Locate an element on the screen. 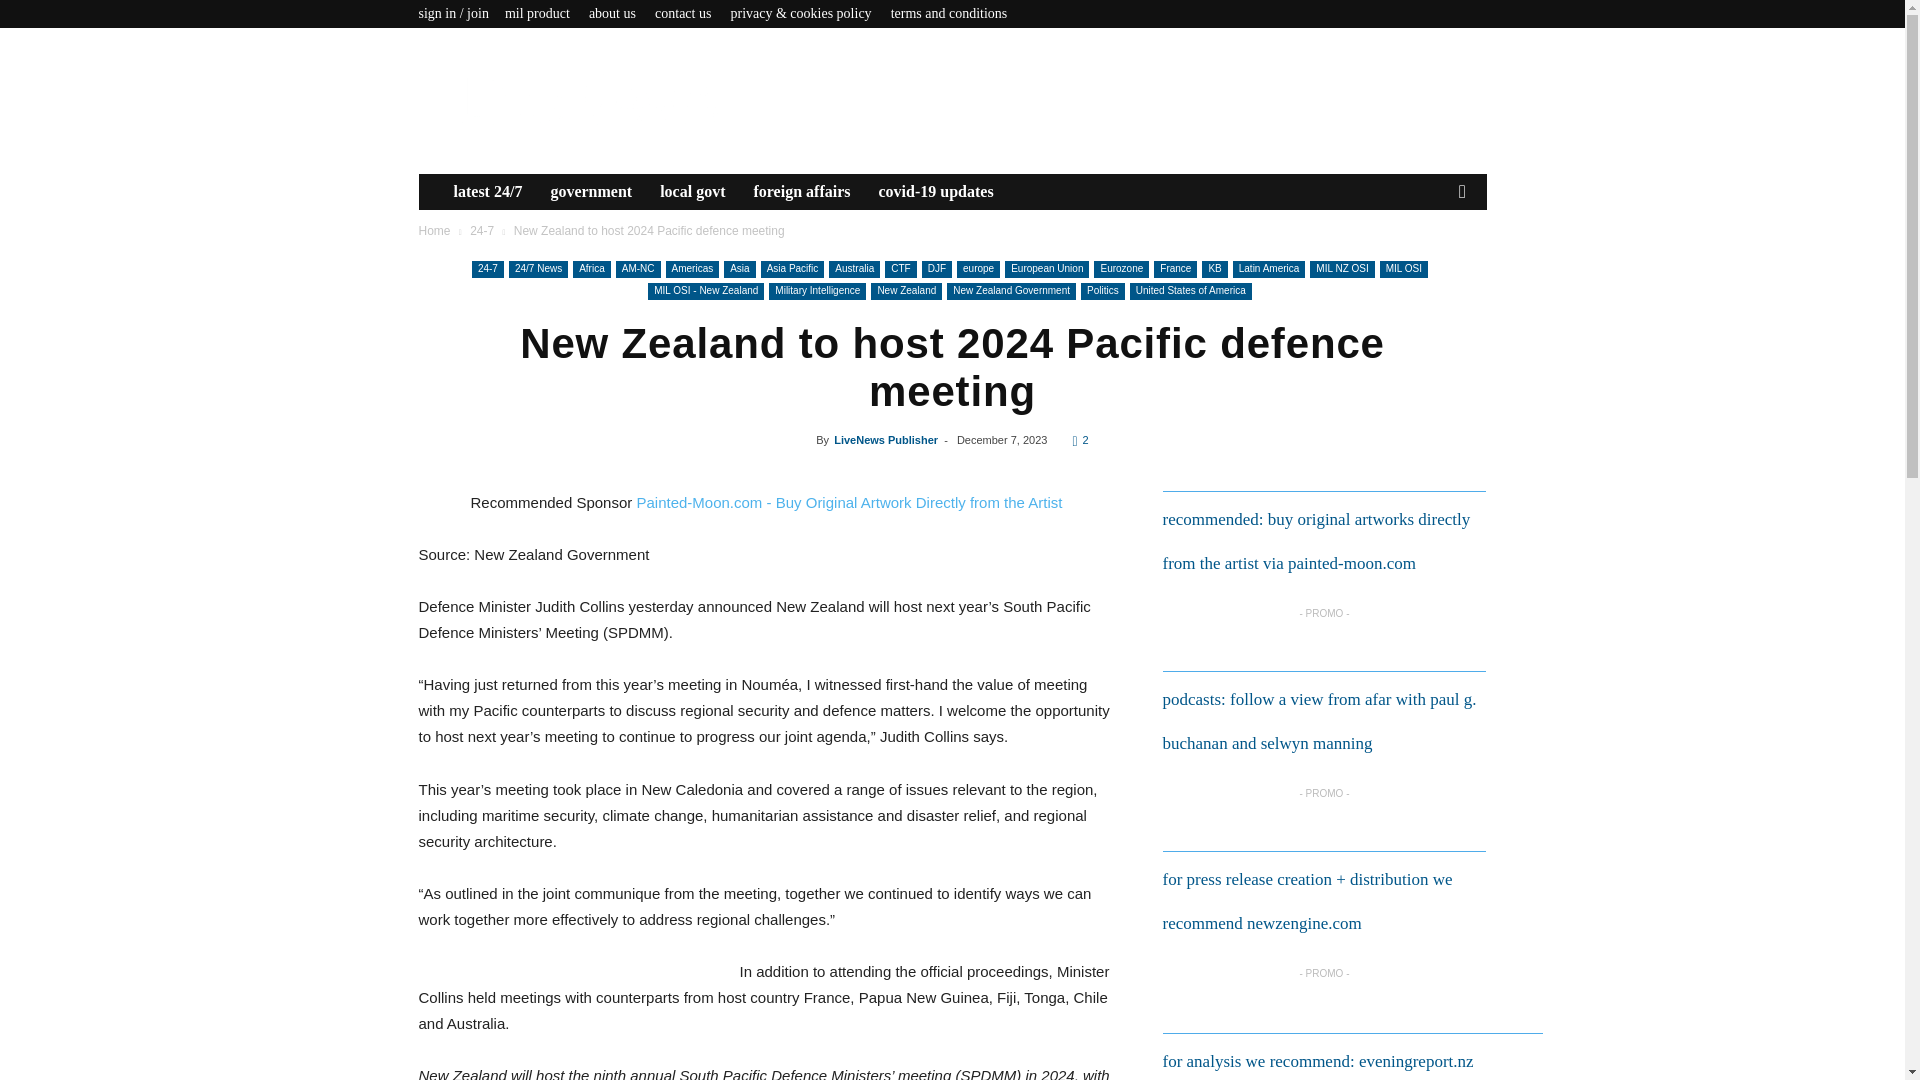  AM-NC is located at coordinates (638, 269).